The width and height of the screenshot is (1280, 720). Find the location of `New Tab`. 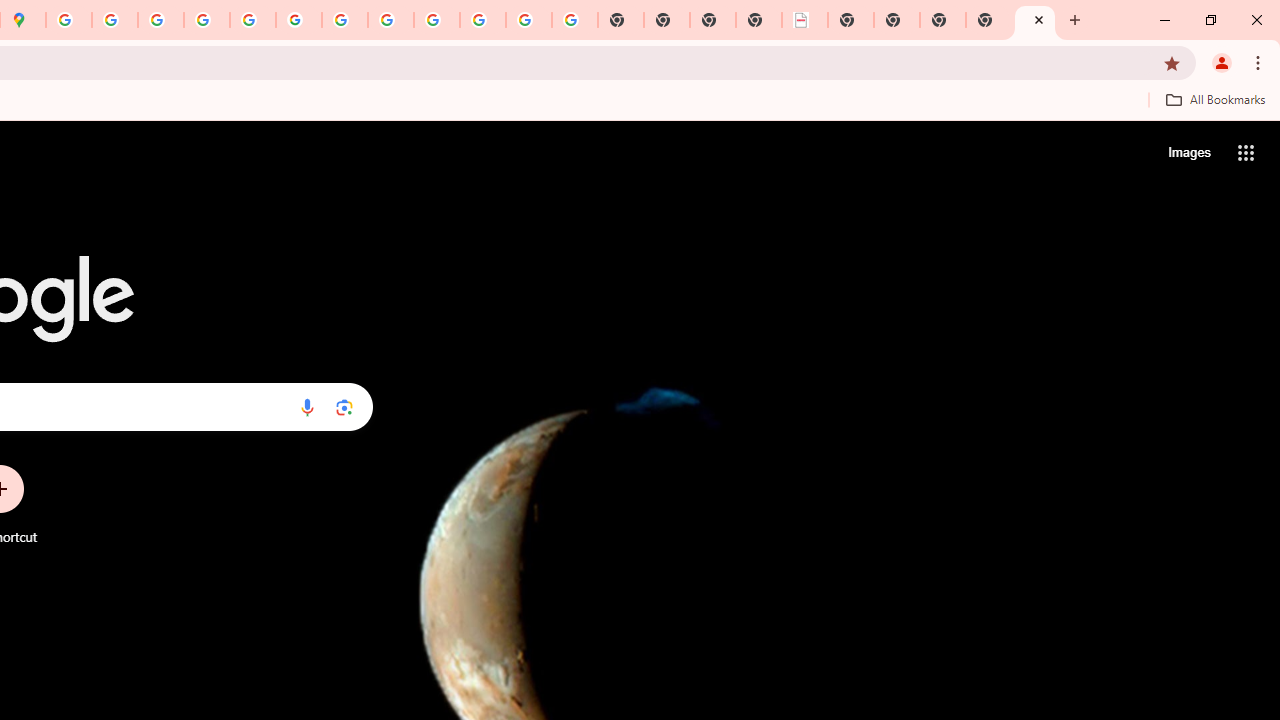

New Tab is located at coordinates (989, 20).